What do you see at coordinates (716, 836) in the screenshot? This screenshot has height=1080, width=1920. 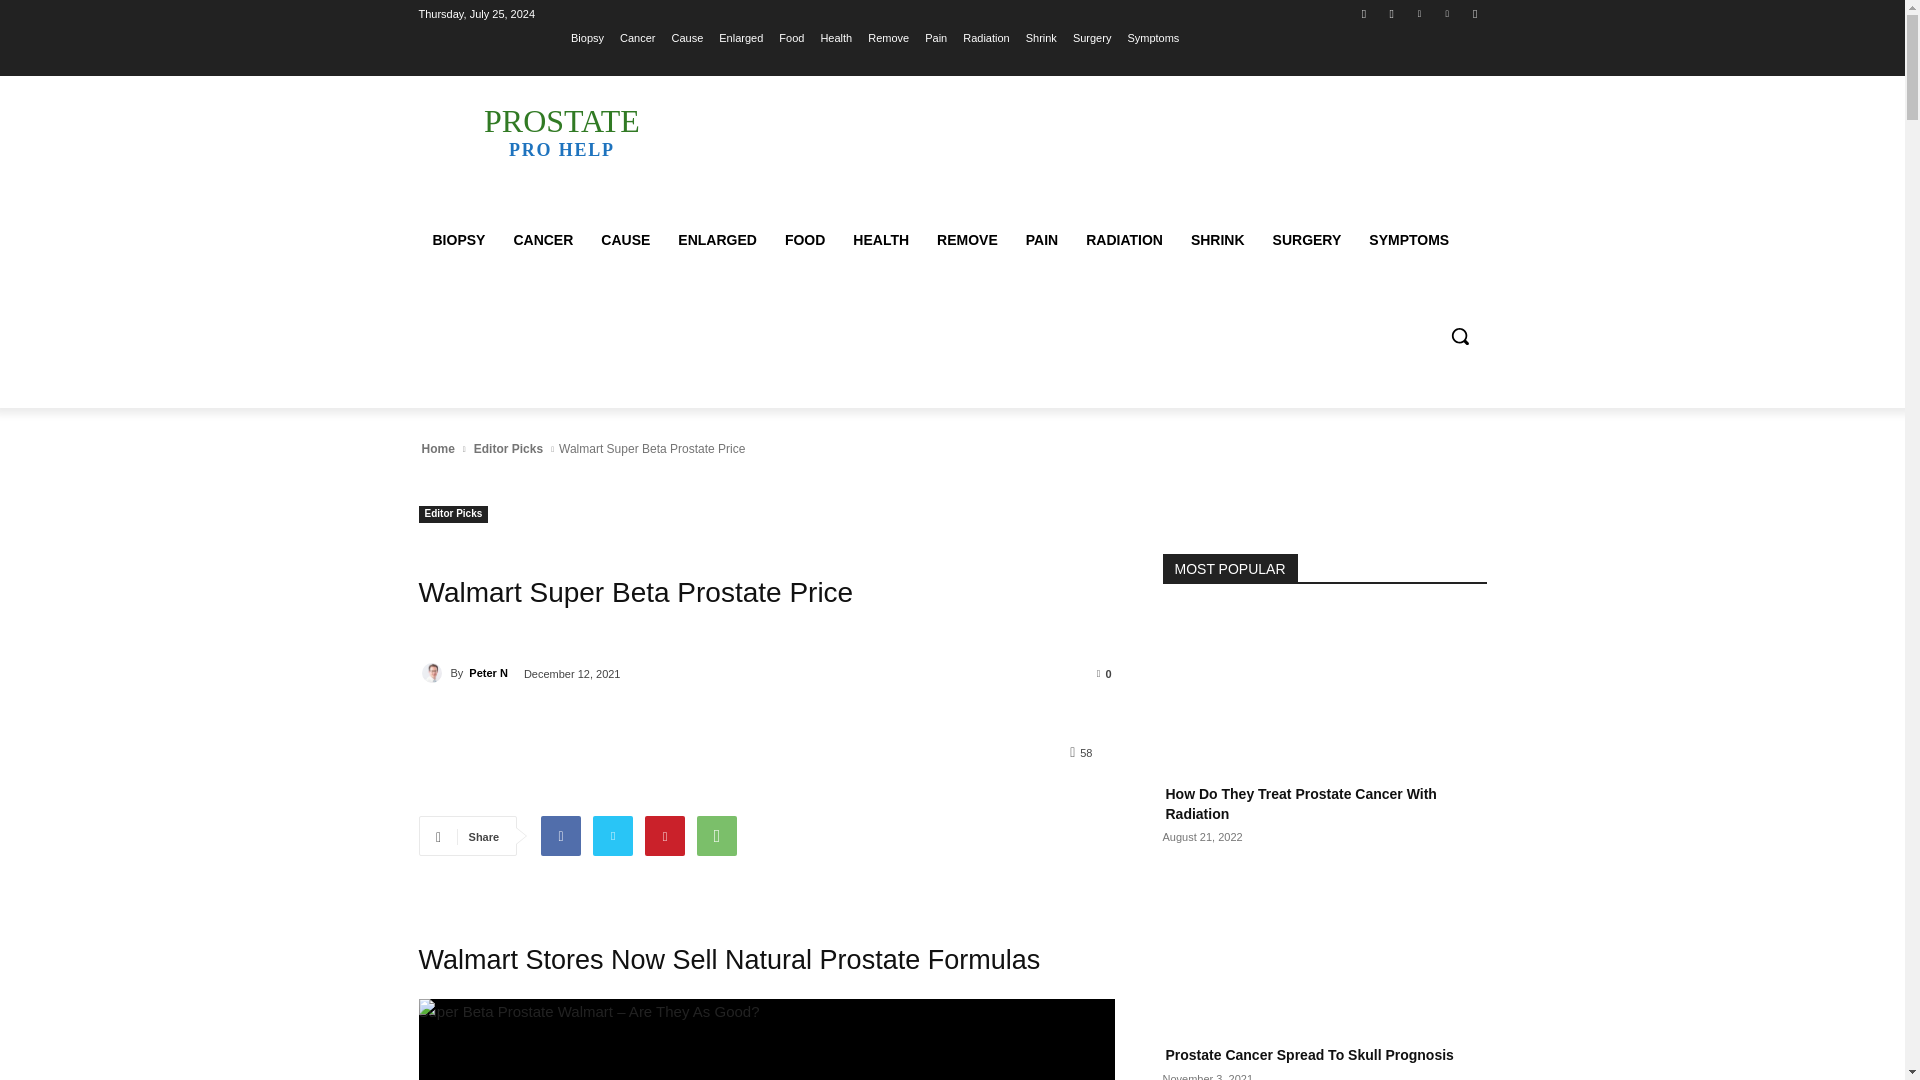 I see `WhatsApp` at bounding box center [716, 836].